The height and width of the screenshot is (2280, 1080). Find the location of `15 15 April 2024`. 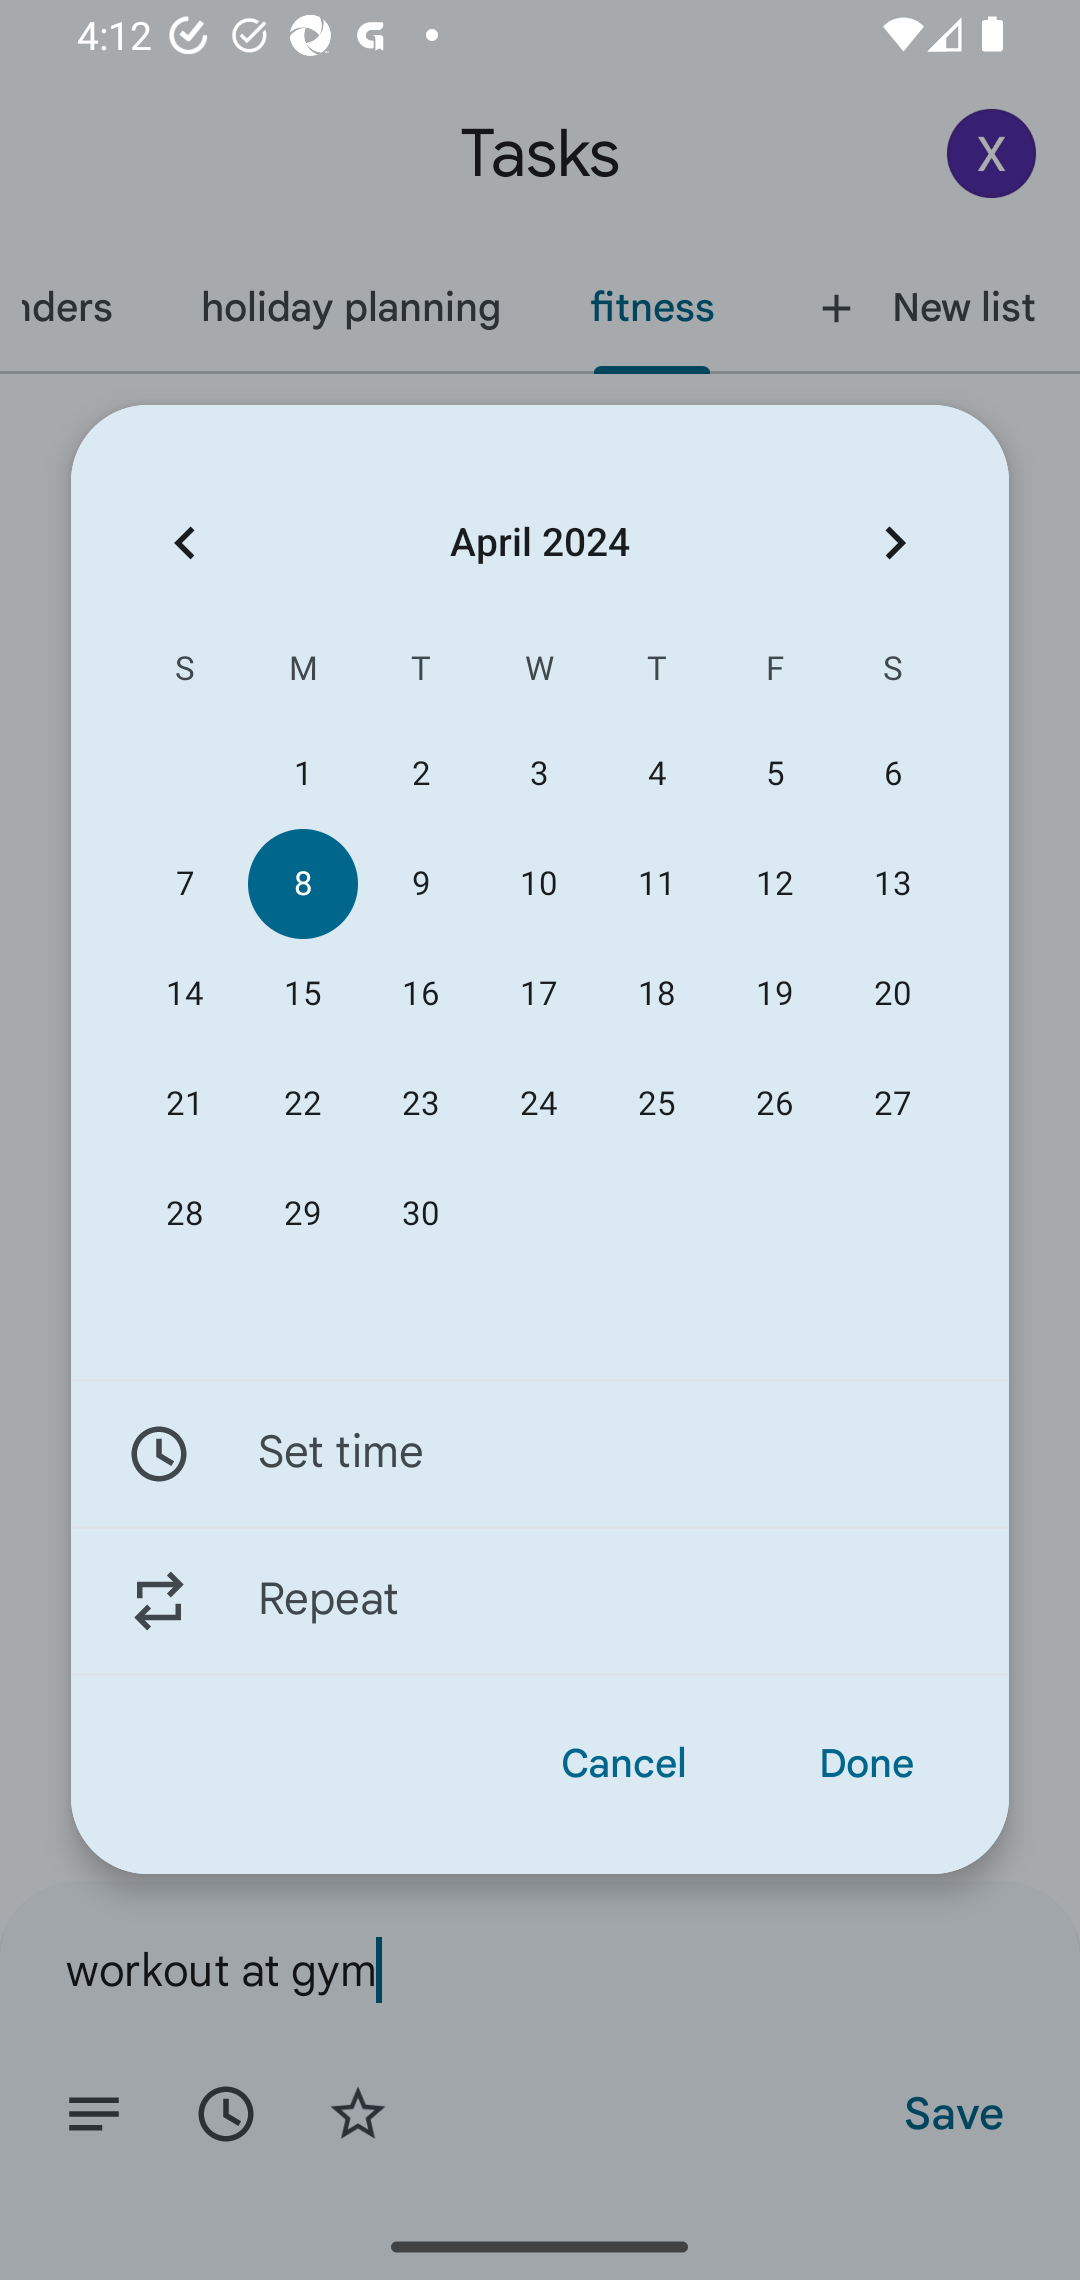

15 15 April 2024 is located at coordinates (302, 994).